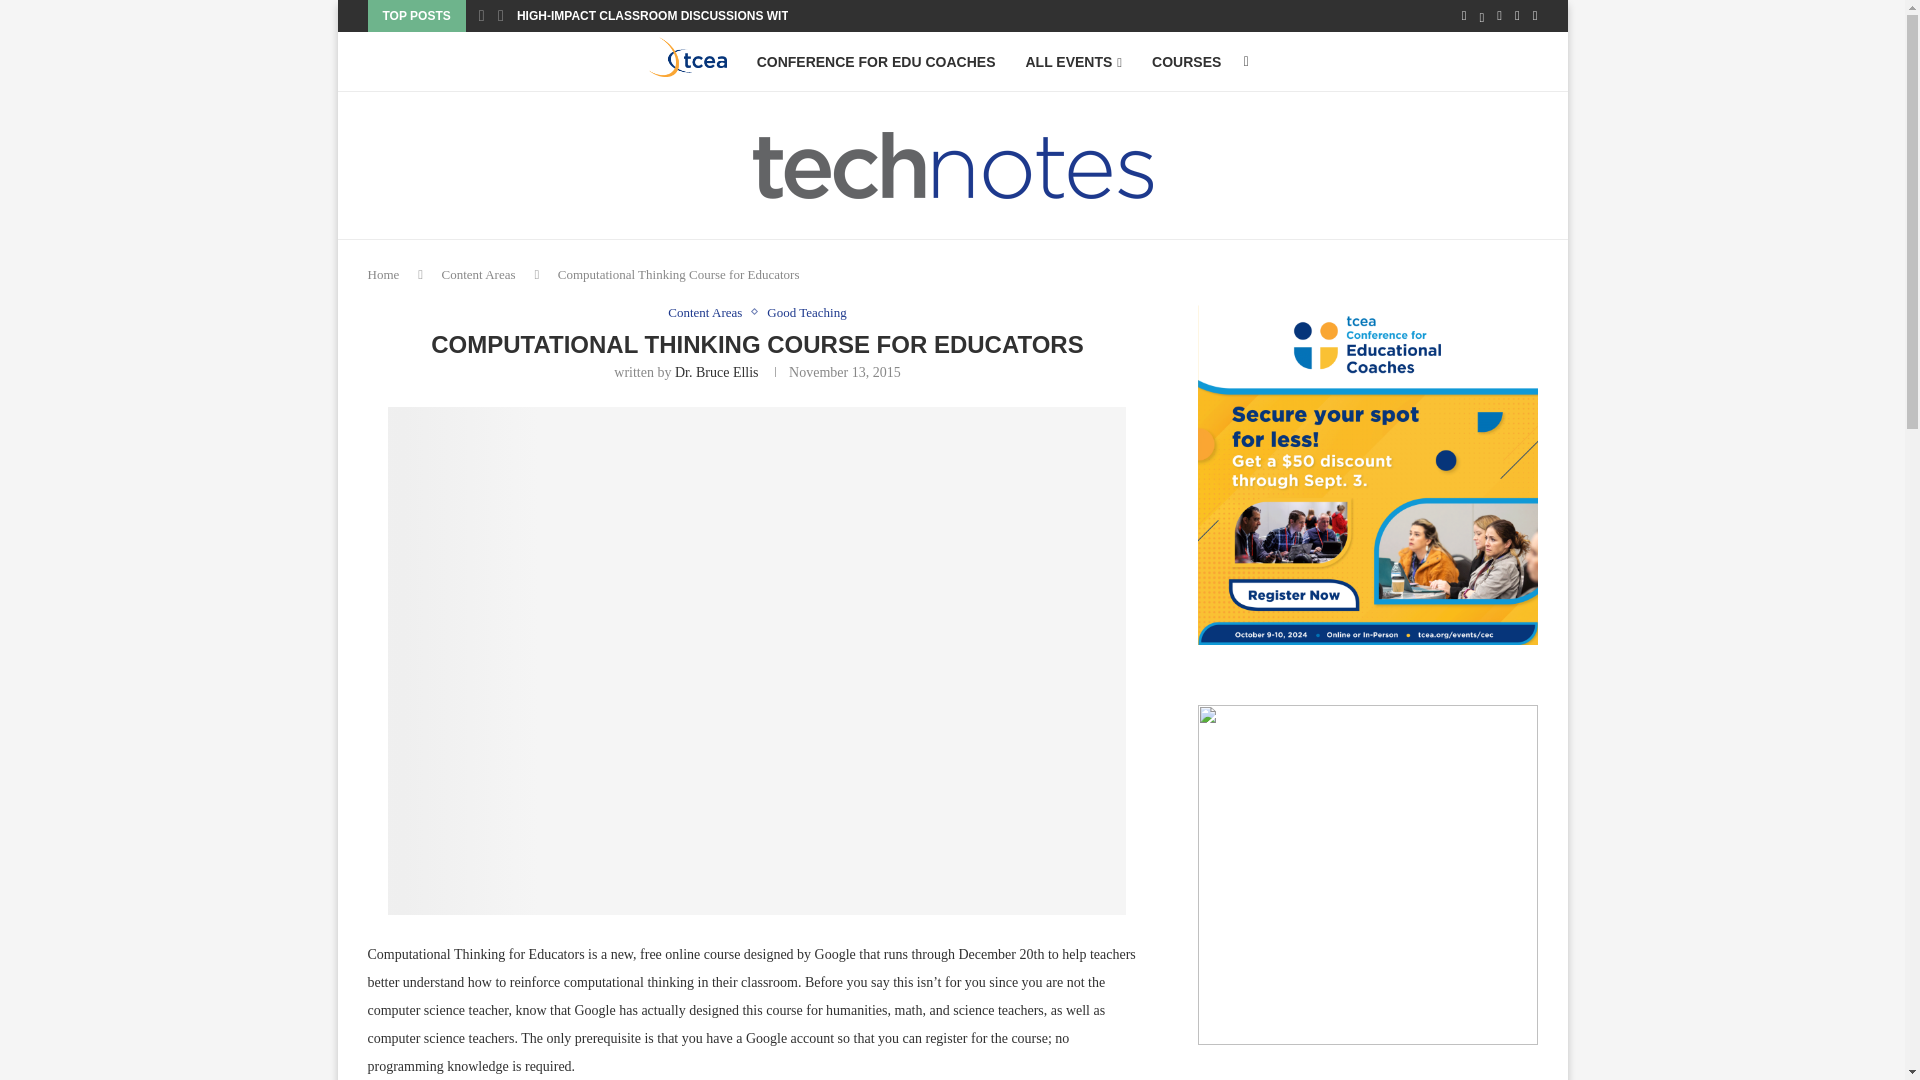  What do you see at coordinates (384, 274) in the screenshot?
I see `Home` at bounding box center [384, 274].